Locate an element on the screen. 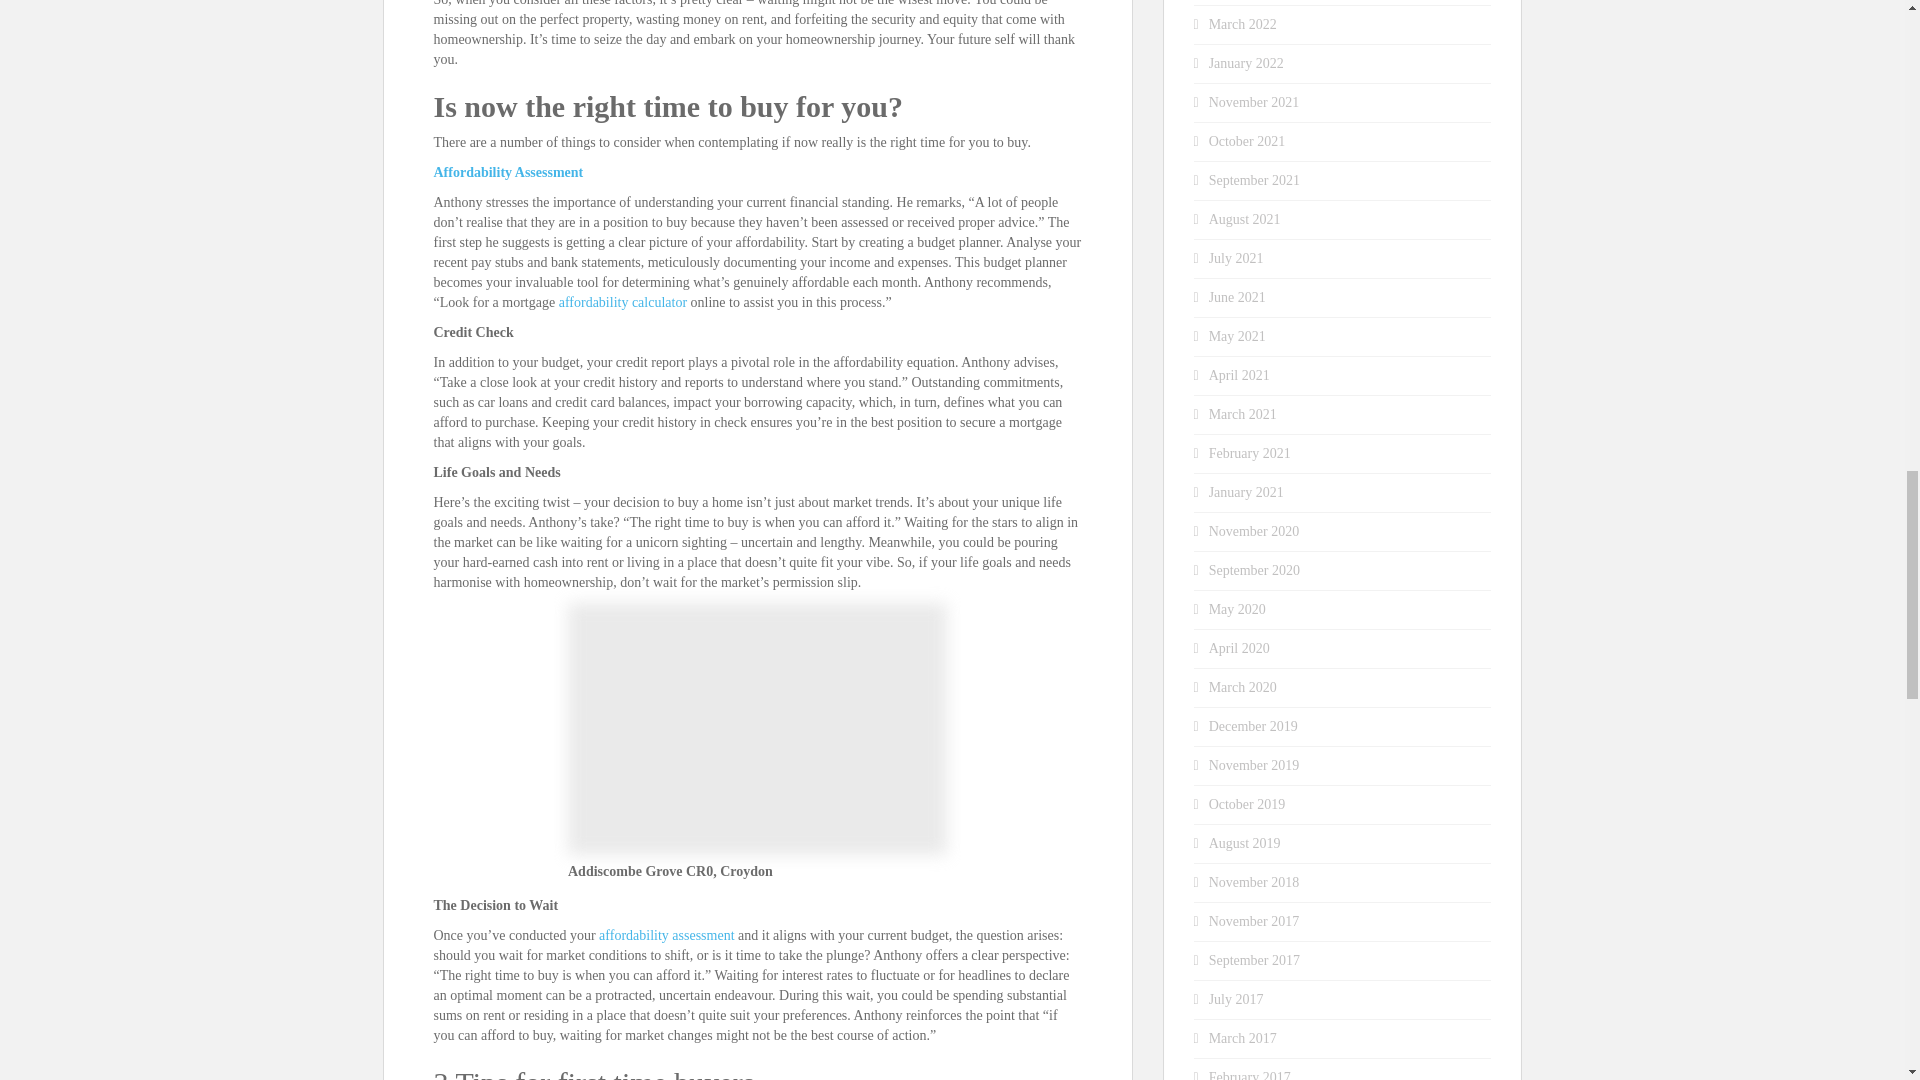 The width and height of the screenshot is (1920, 1080). affordability calculator is located at coordinates (622, 302).